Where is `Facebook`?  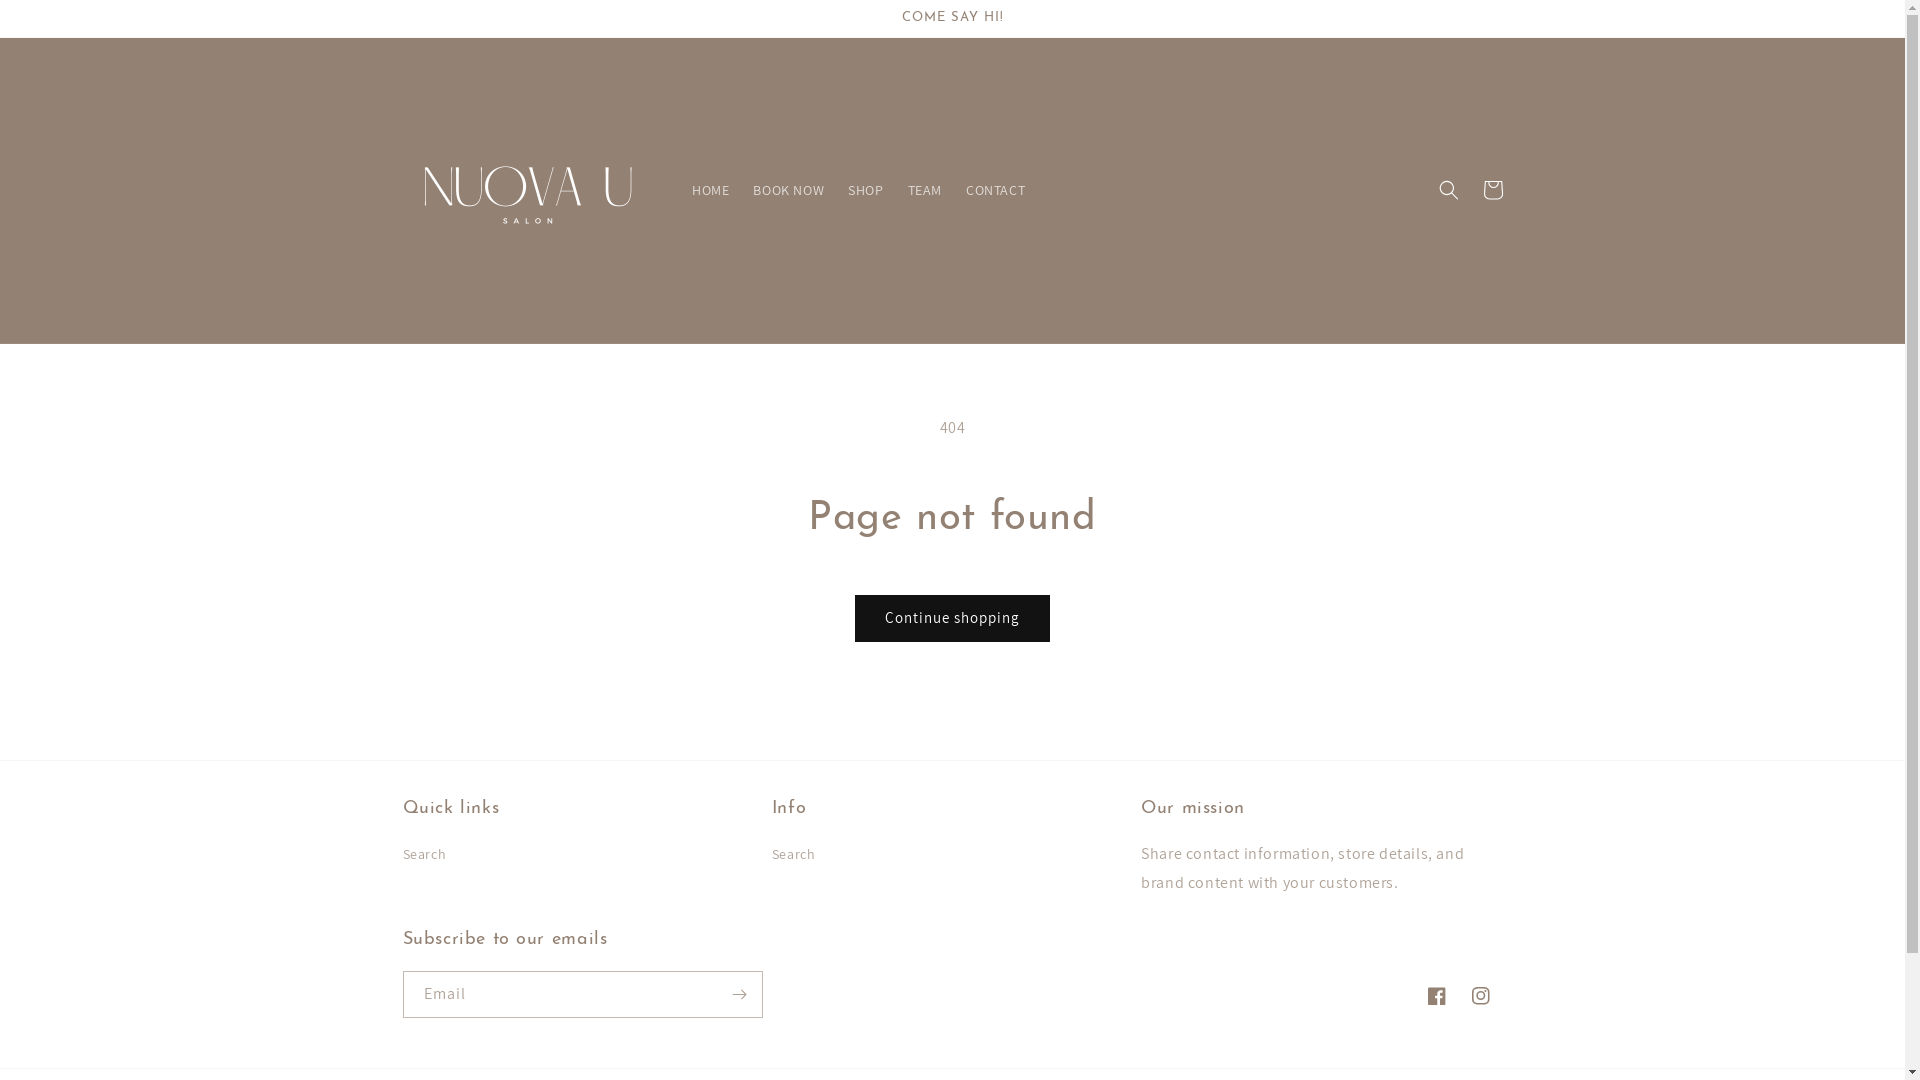
Facebook is located at coordinates (1436, 996).